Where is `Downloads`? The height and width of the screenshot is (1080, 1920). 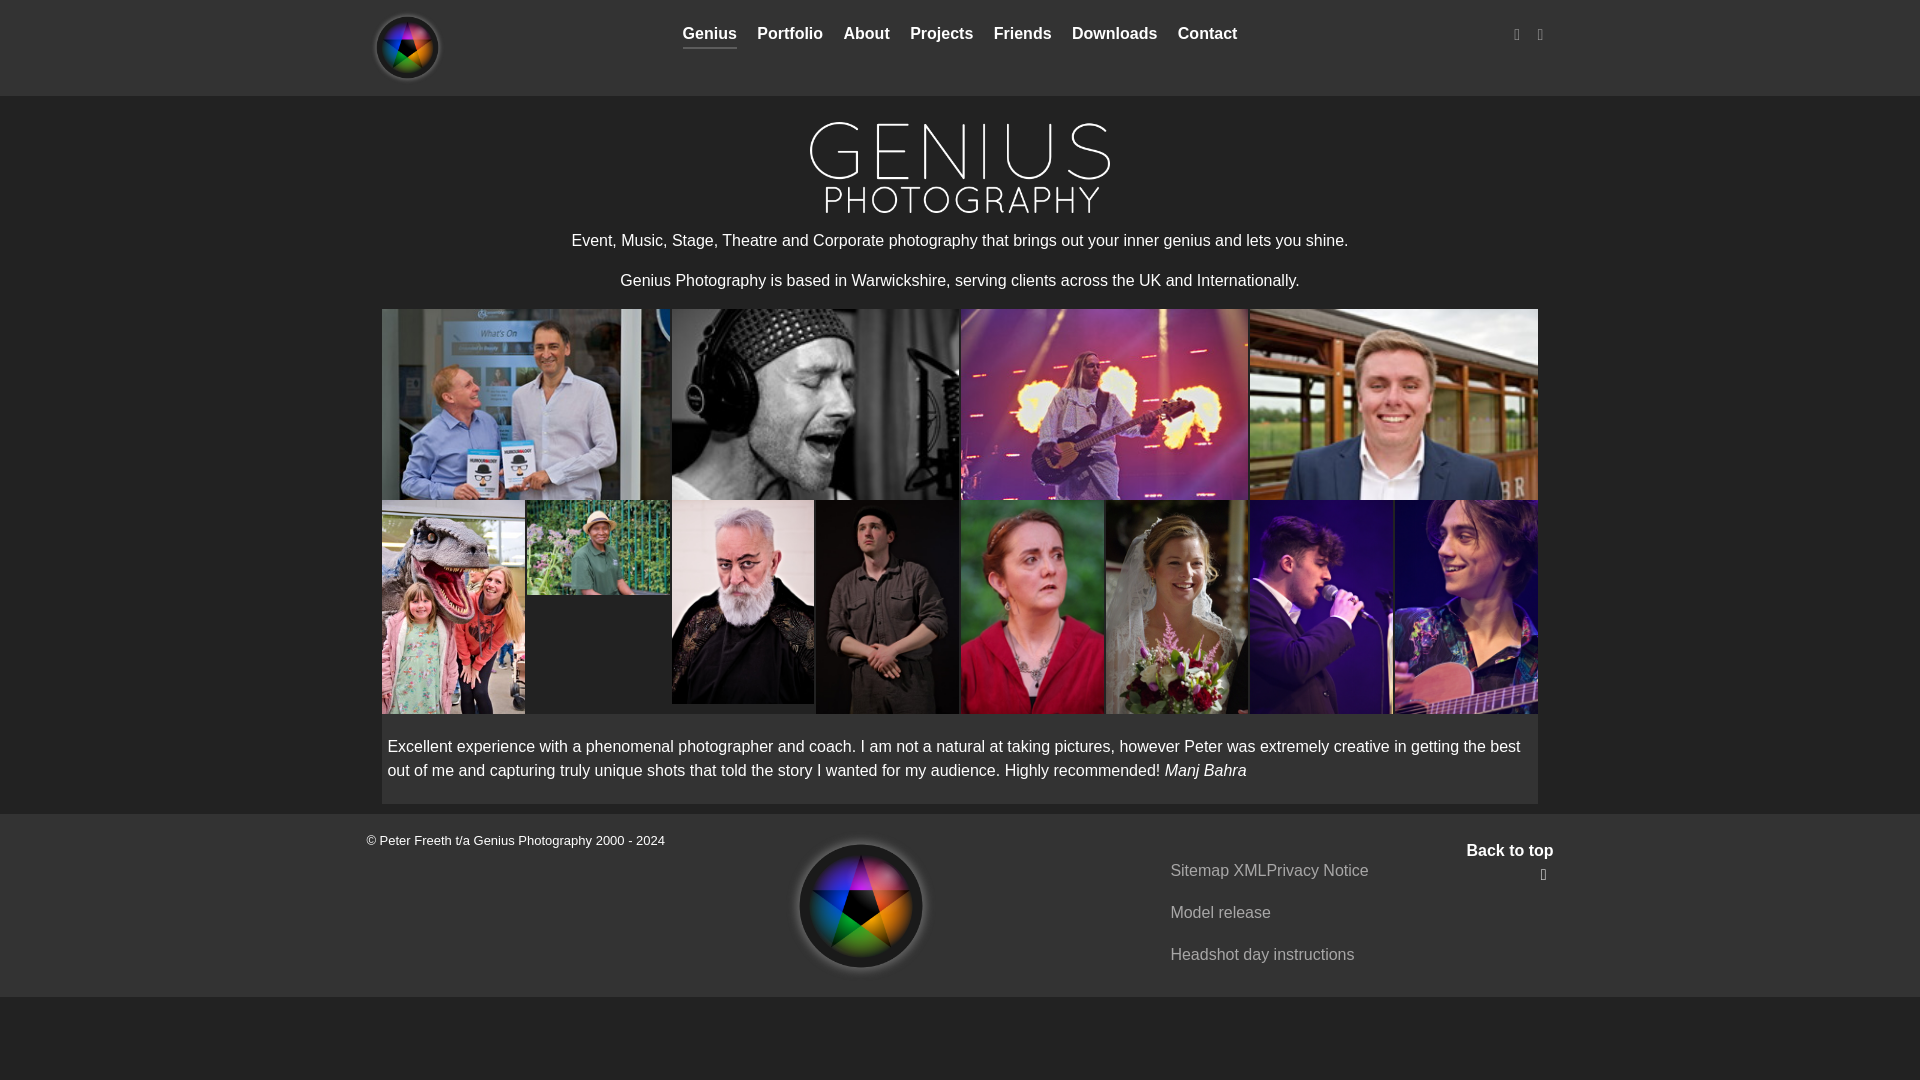 Downloads is located at coordinates (1114, 36).